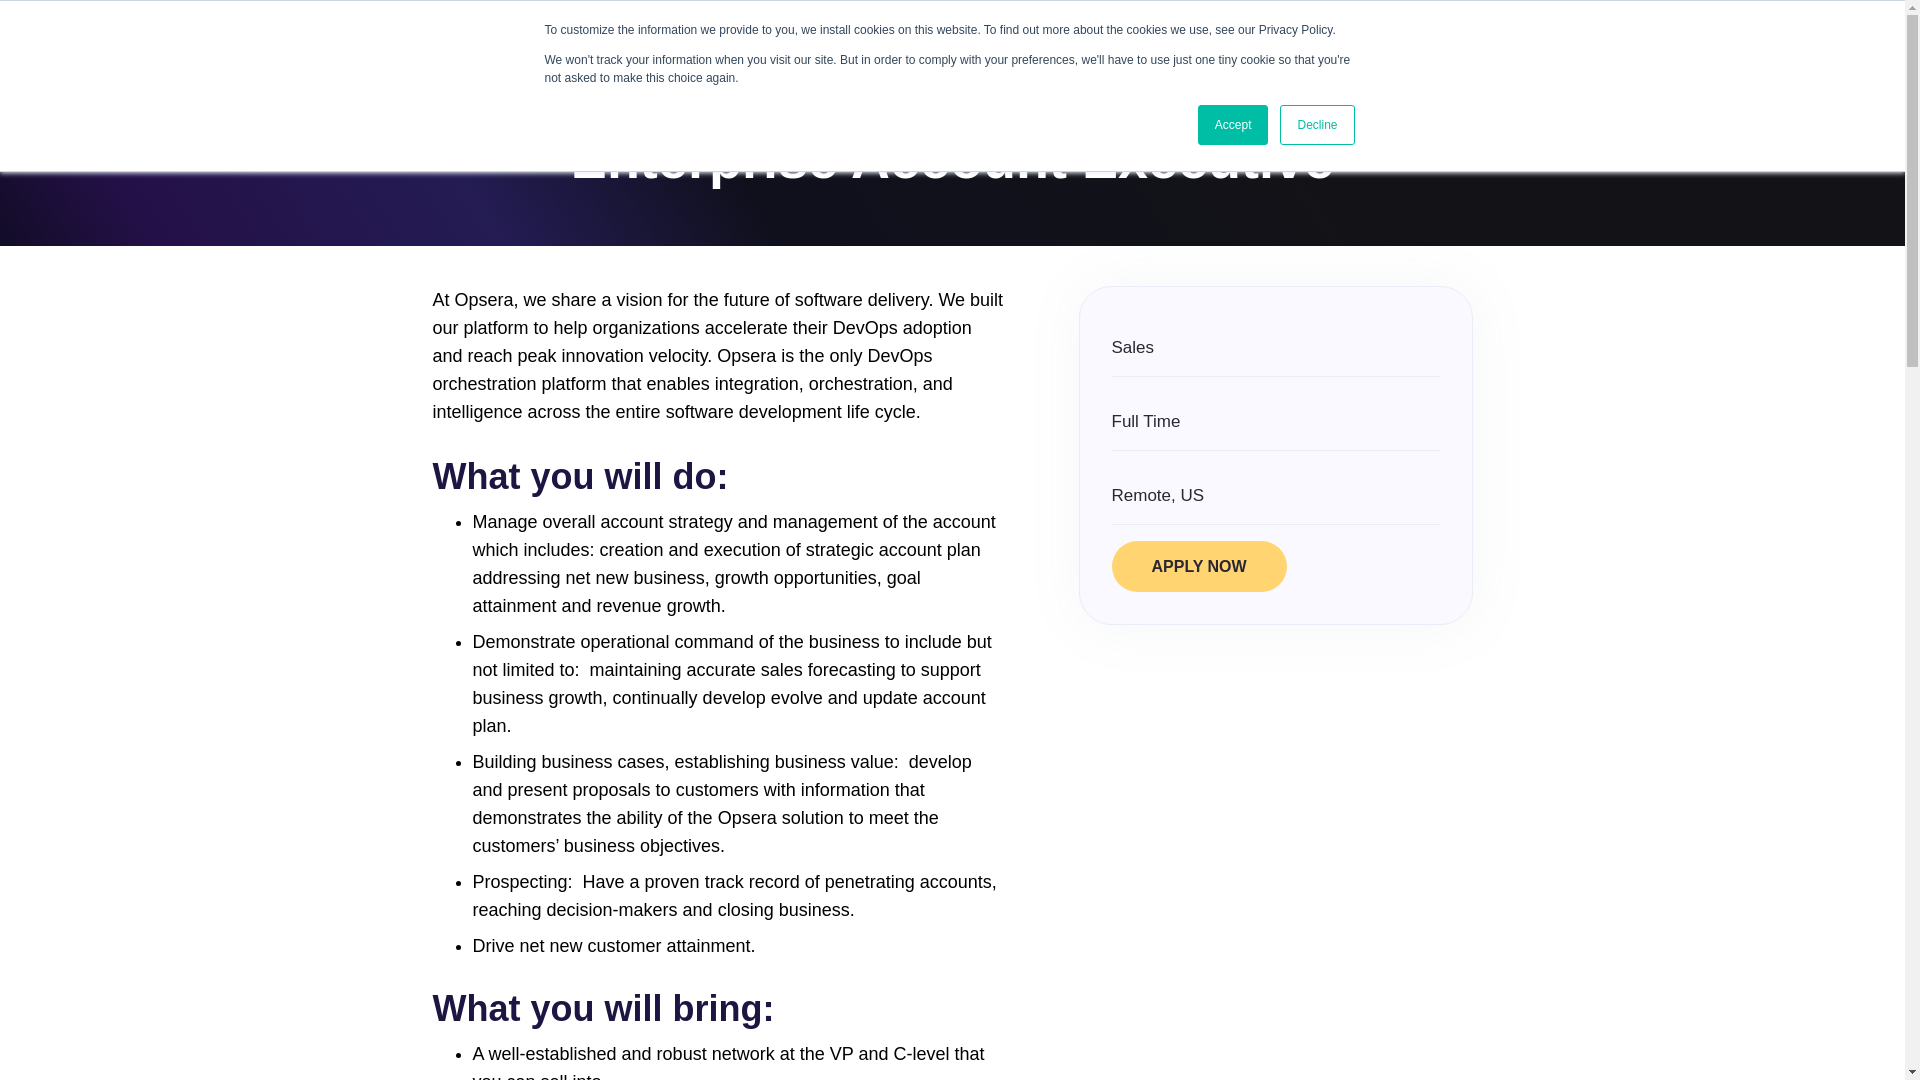 The height and width of the screenshot is (1080, 1920). Describe the element at coordinates (560, 36) in the screenshot. I see `Platform` at that location.